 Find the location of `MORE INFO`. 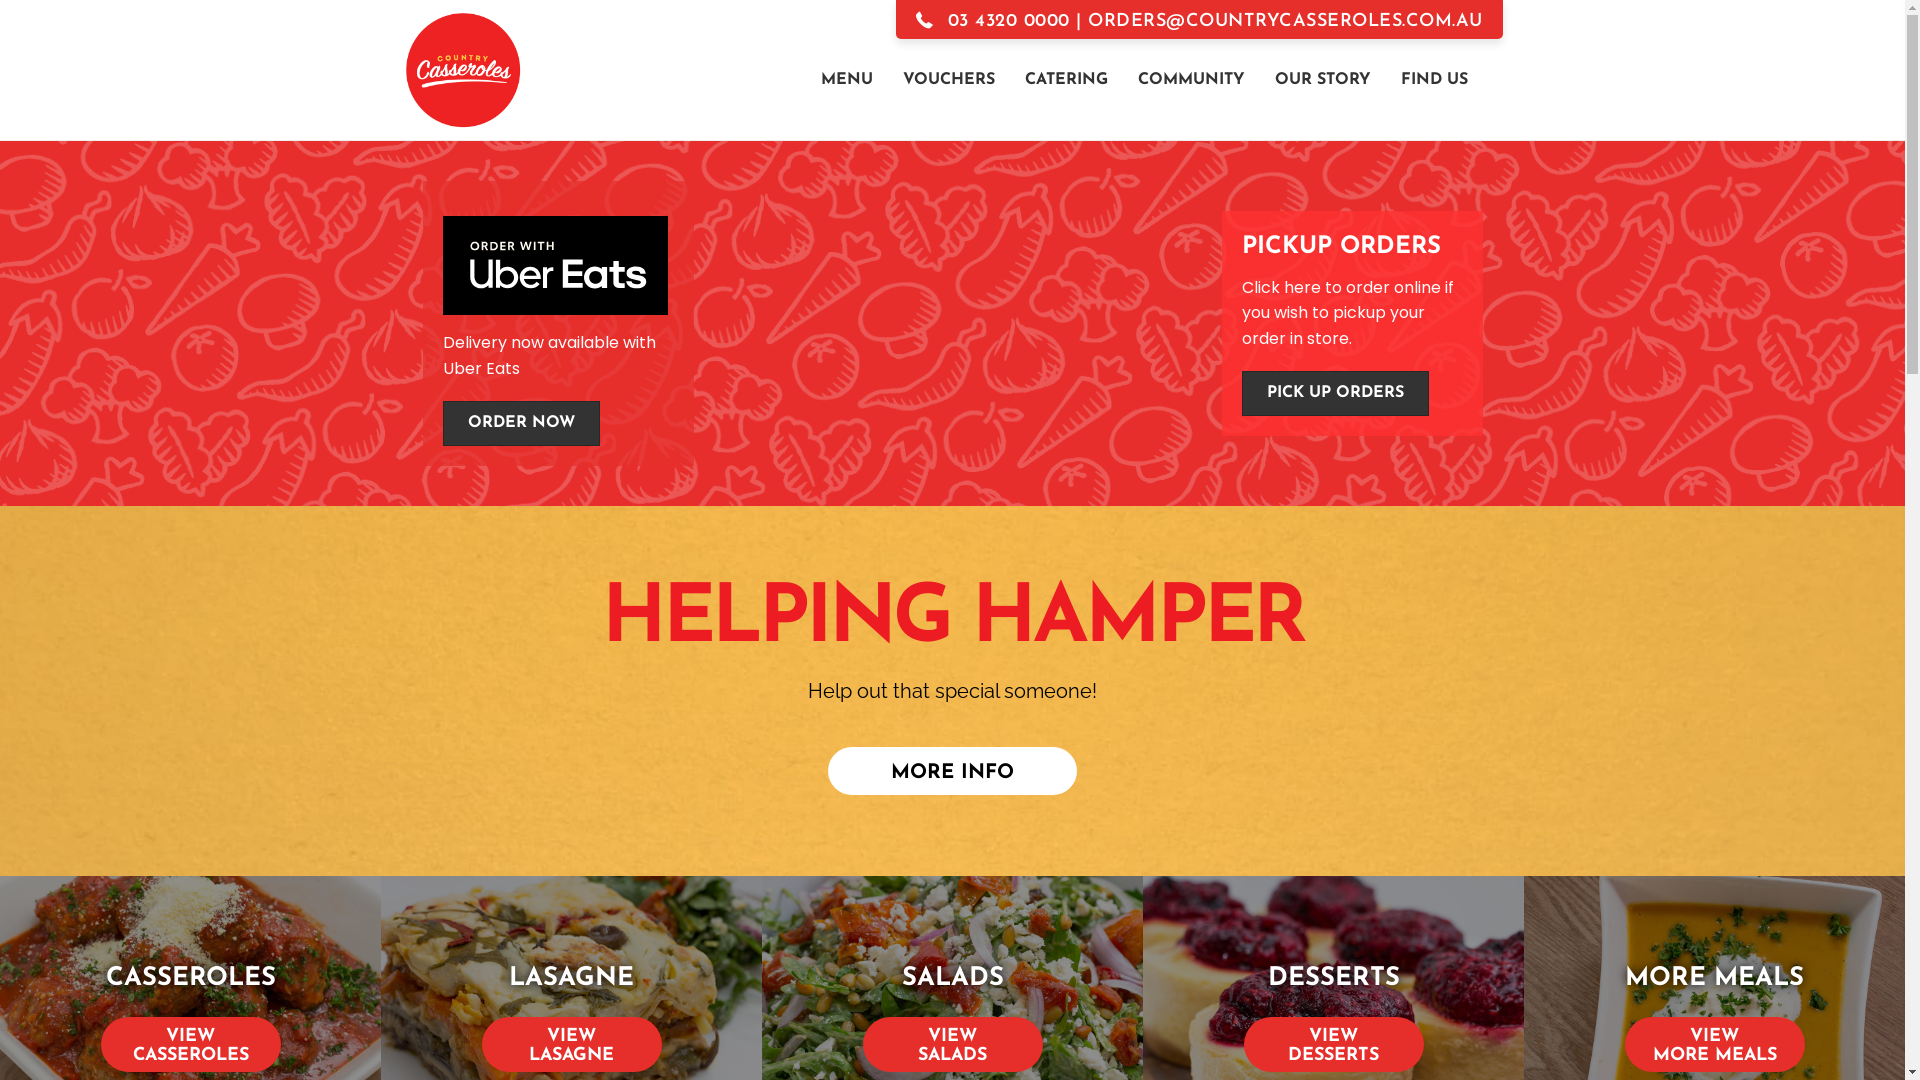

MORE INFO is located at coordinates (952, 771).